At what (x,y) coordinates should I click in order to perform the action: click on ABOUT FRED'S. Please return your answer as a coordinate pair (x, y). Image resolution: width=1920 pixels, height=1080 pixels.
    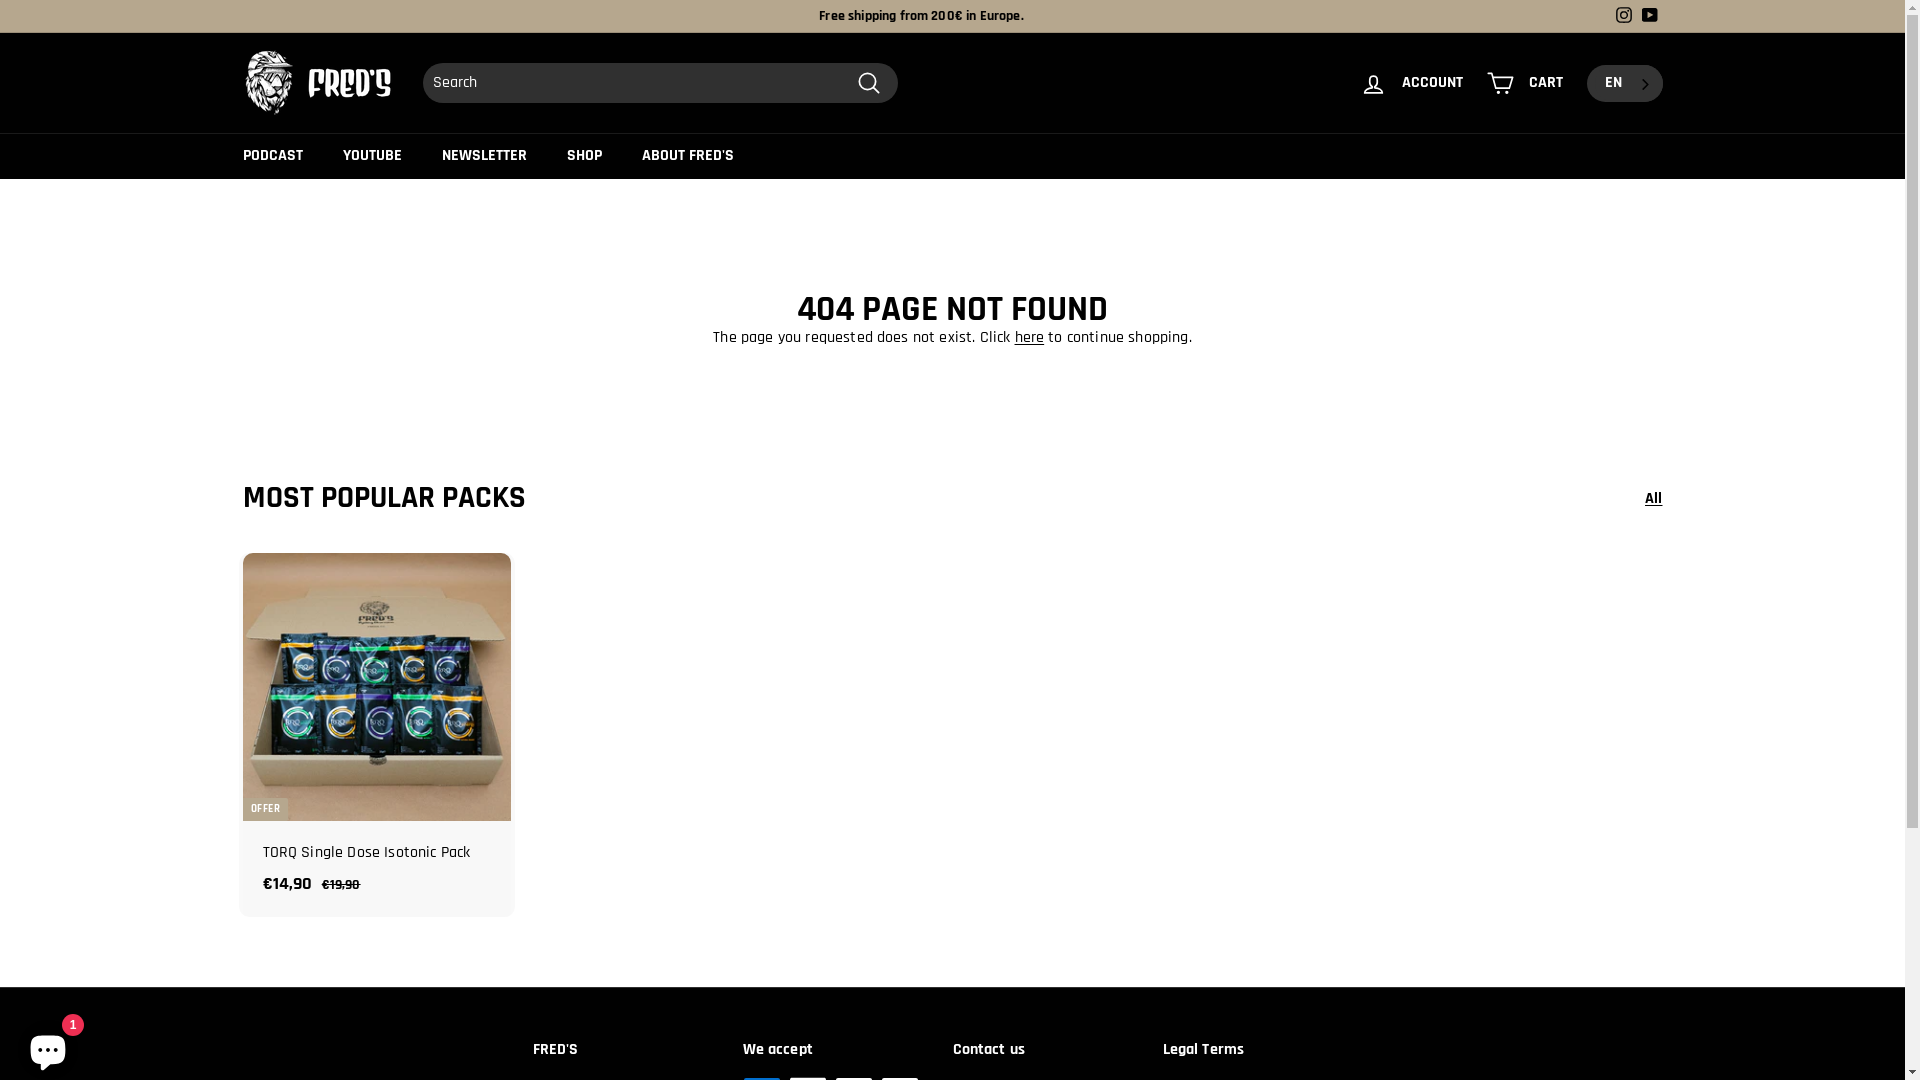
    Looking at the image, I should click on (688, 156).